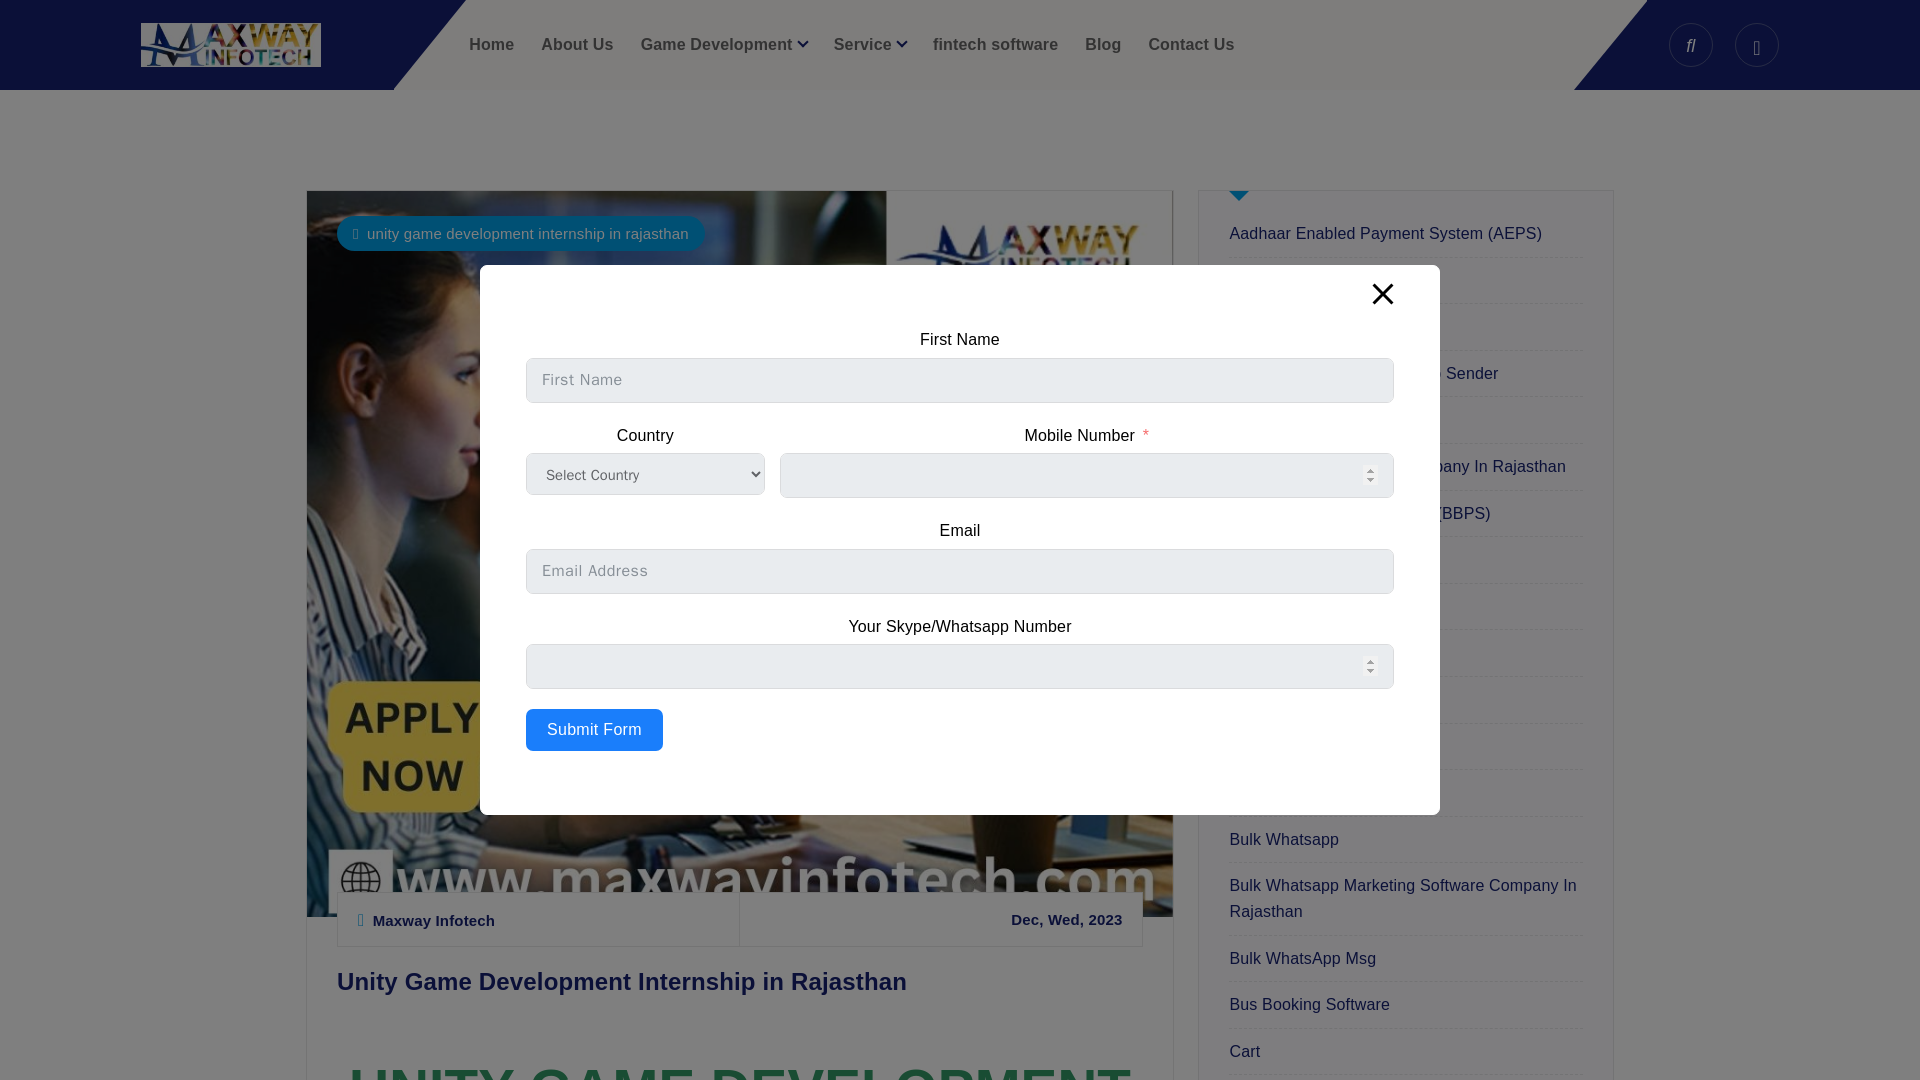  Describe the element at coordinates (1191, 44) in the screenshot. I see `Contact Us` at that location.